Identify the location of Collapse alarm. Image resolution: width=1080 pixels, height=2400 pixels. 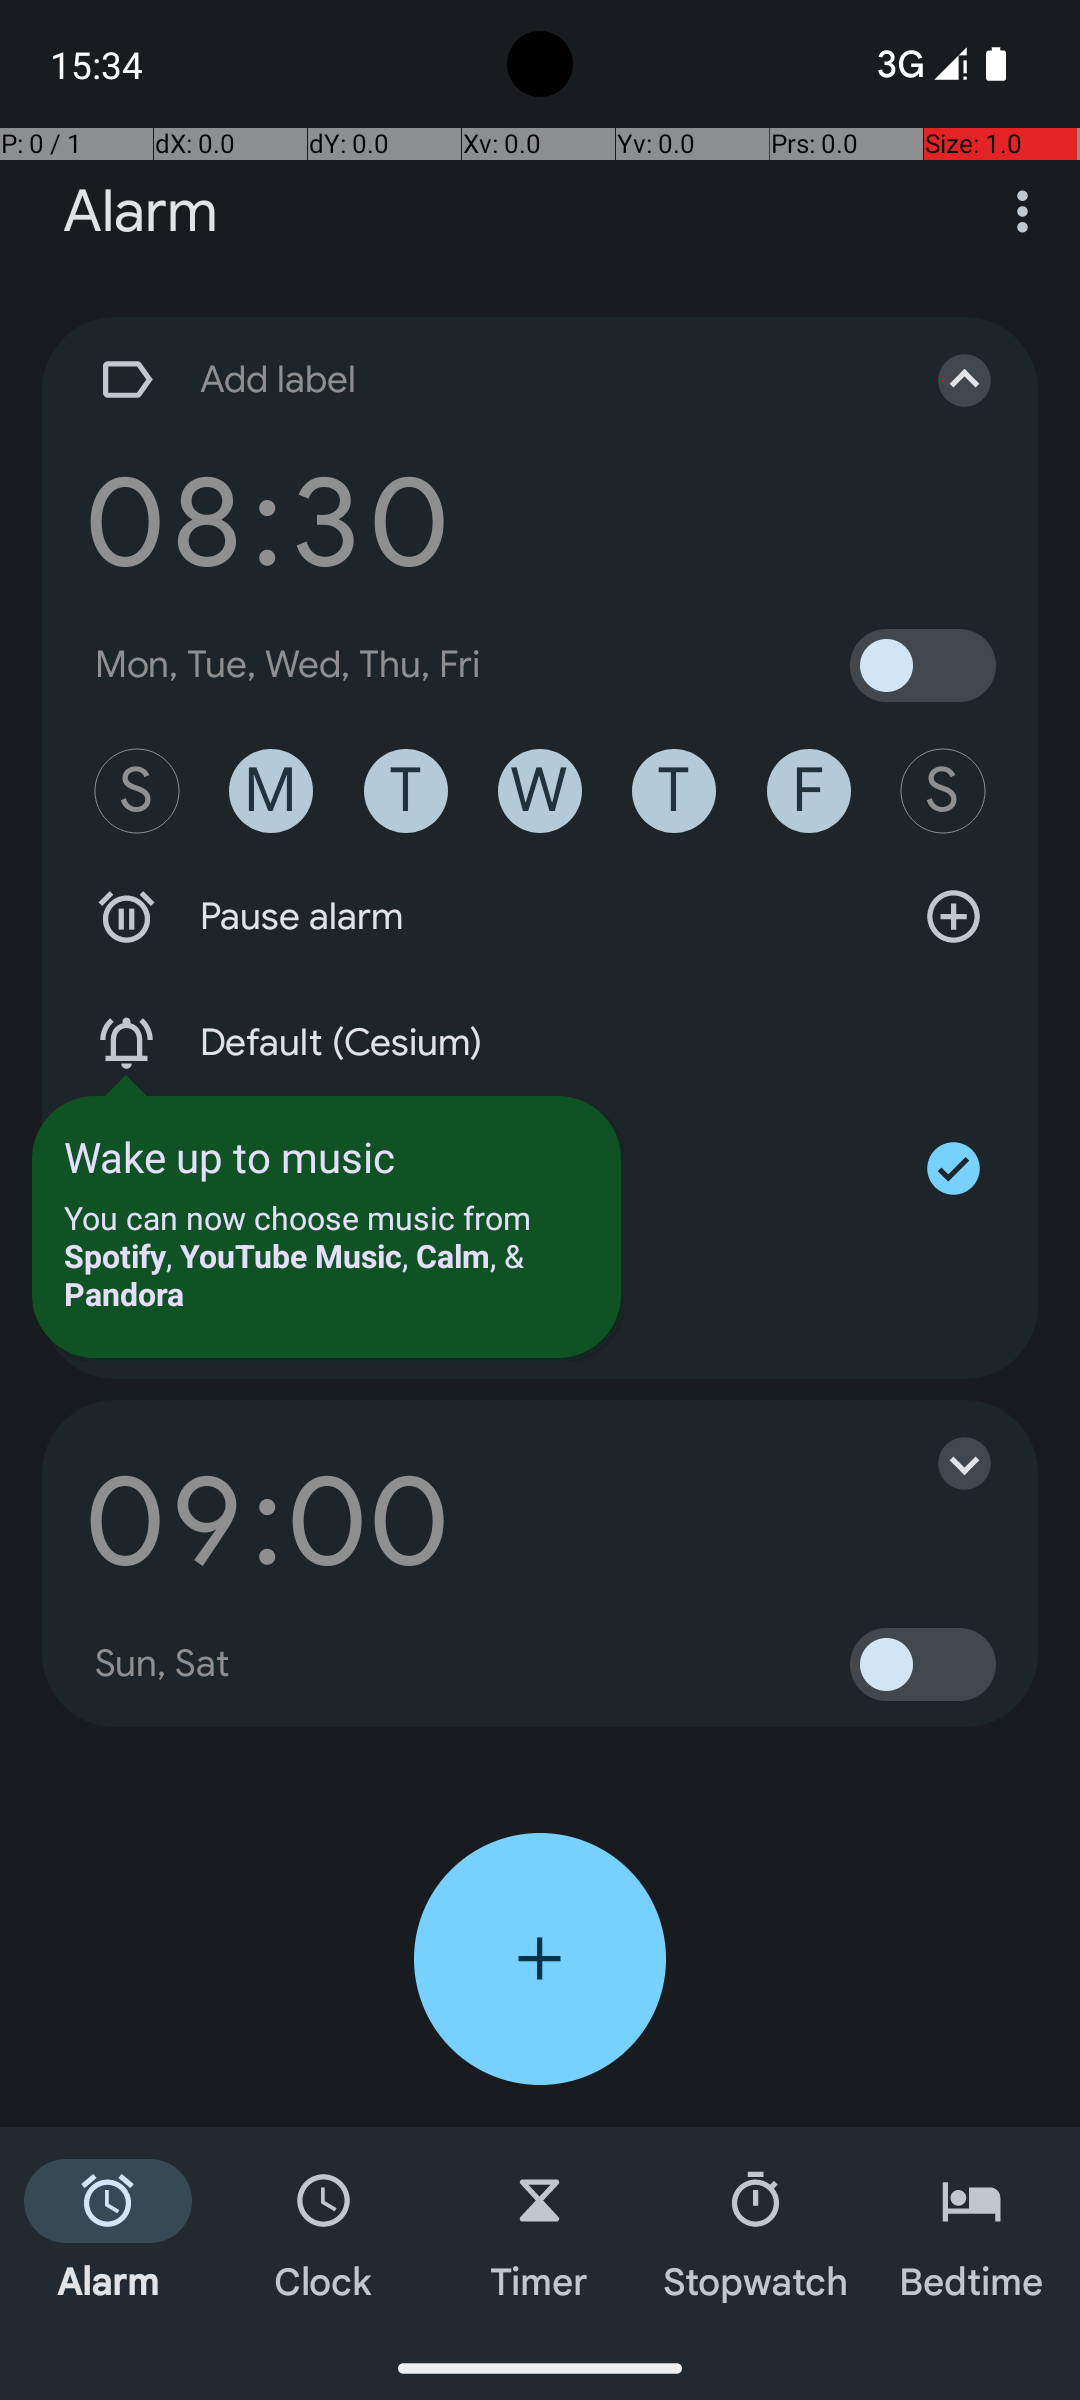
(944, 380).